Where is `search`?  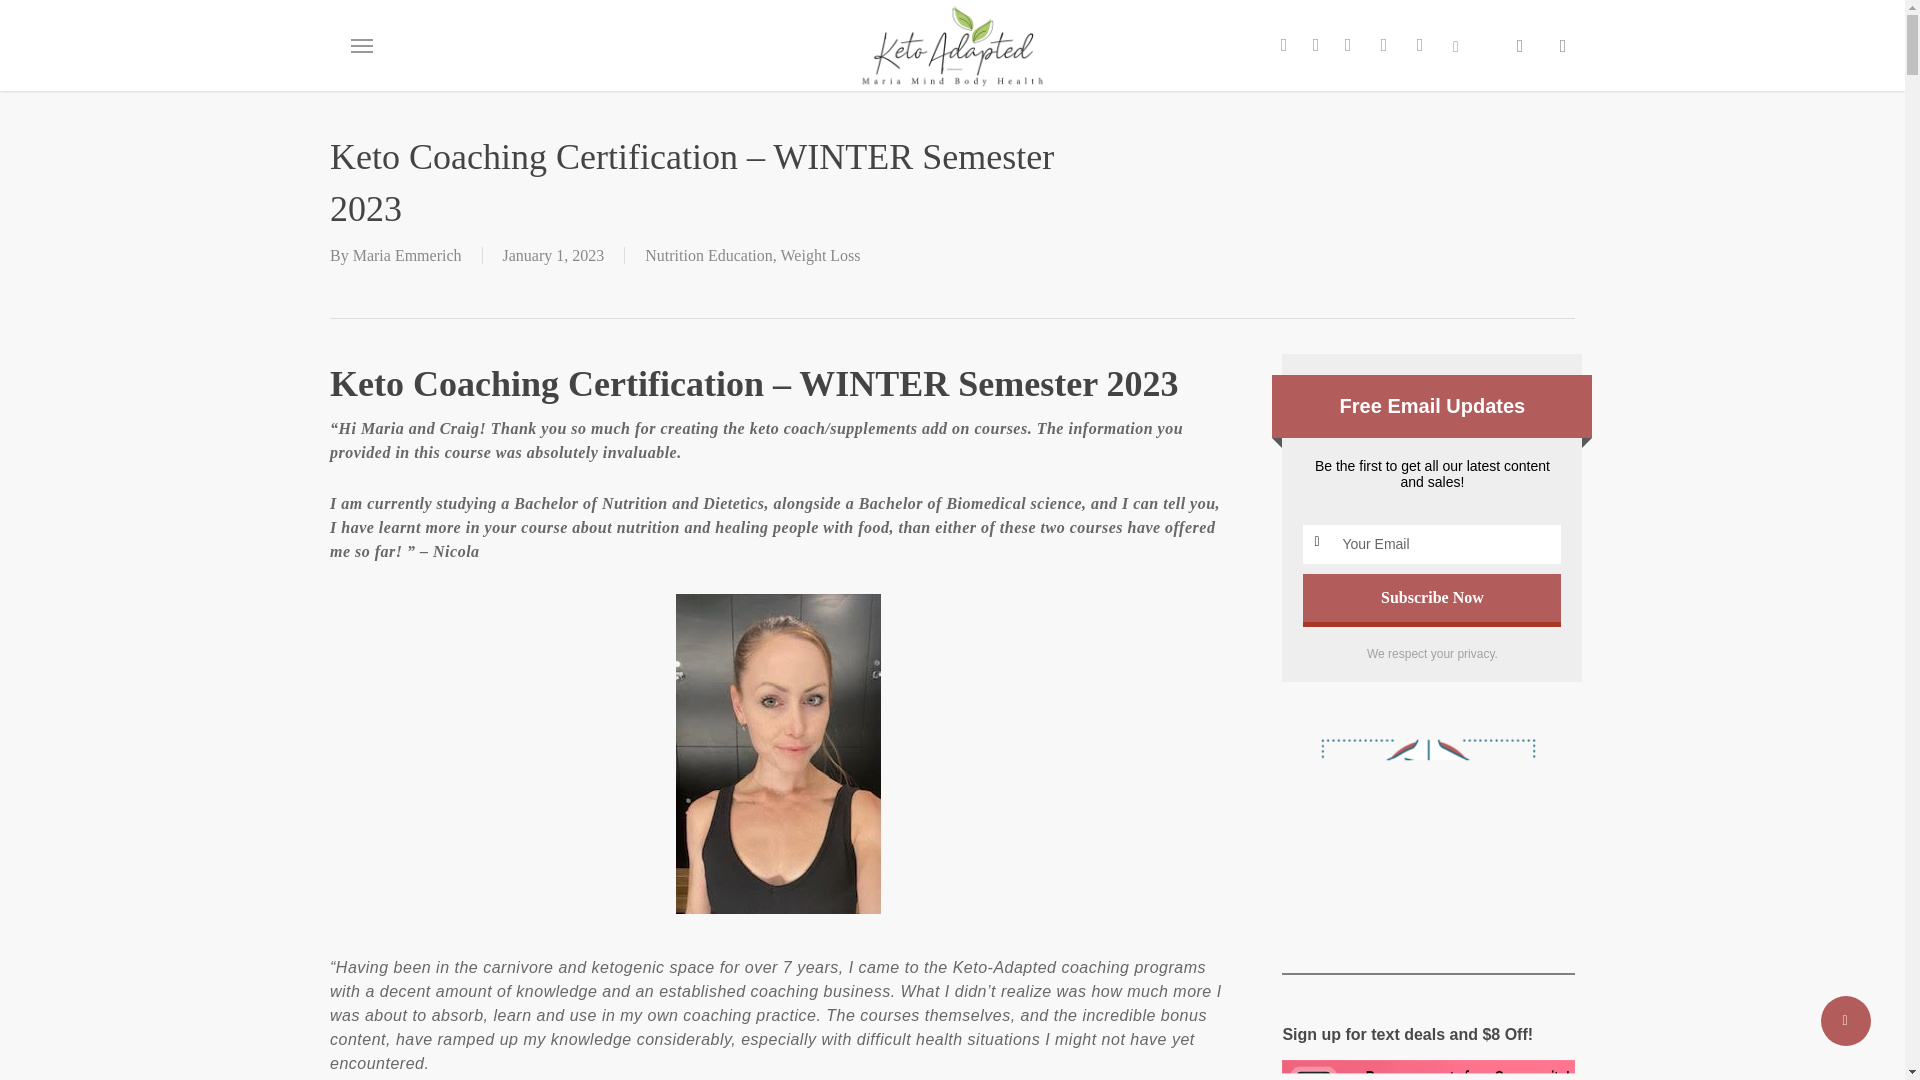
search is located at coordinates (1520, 46).